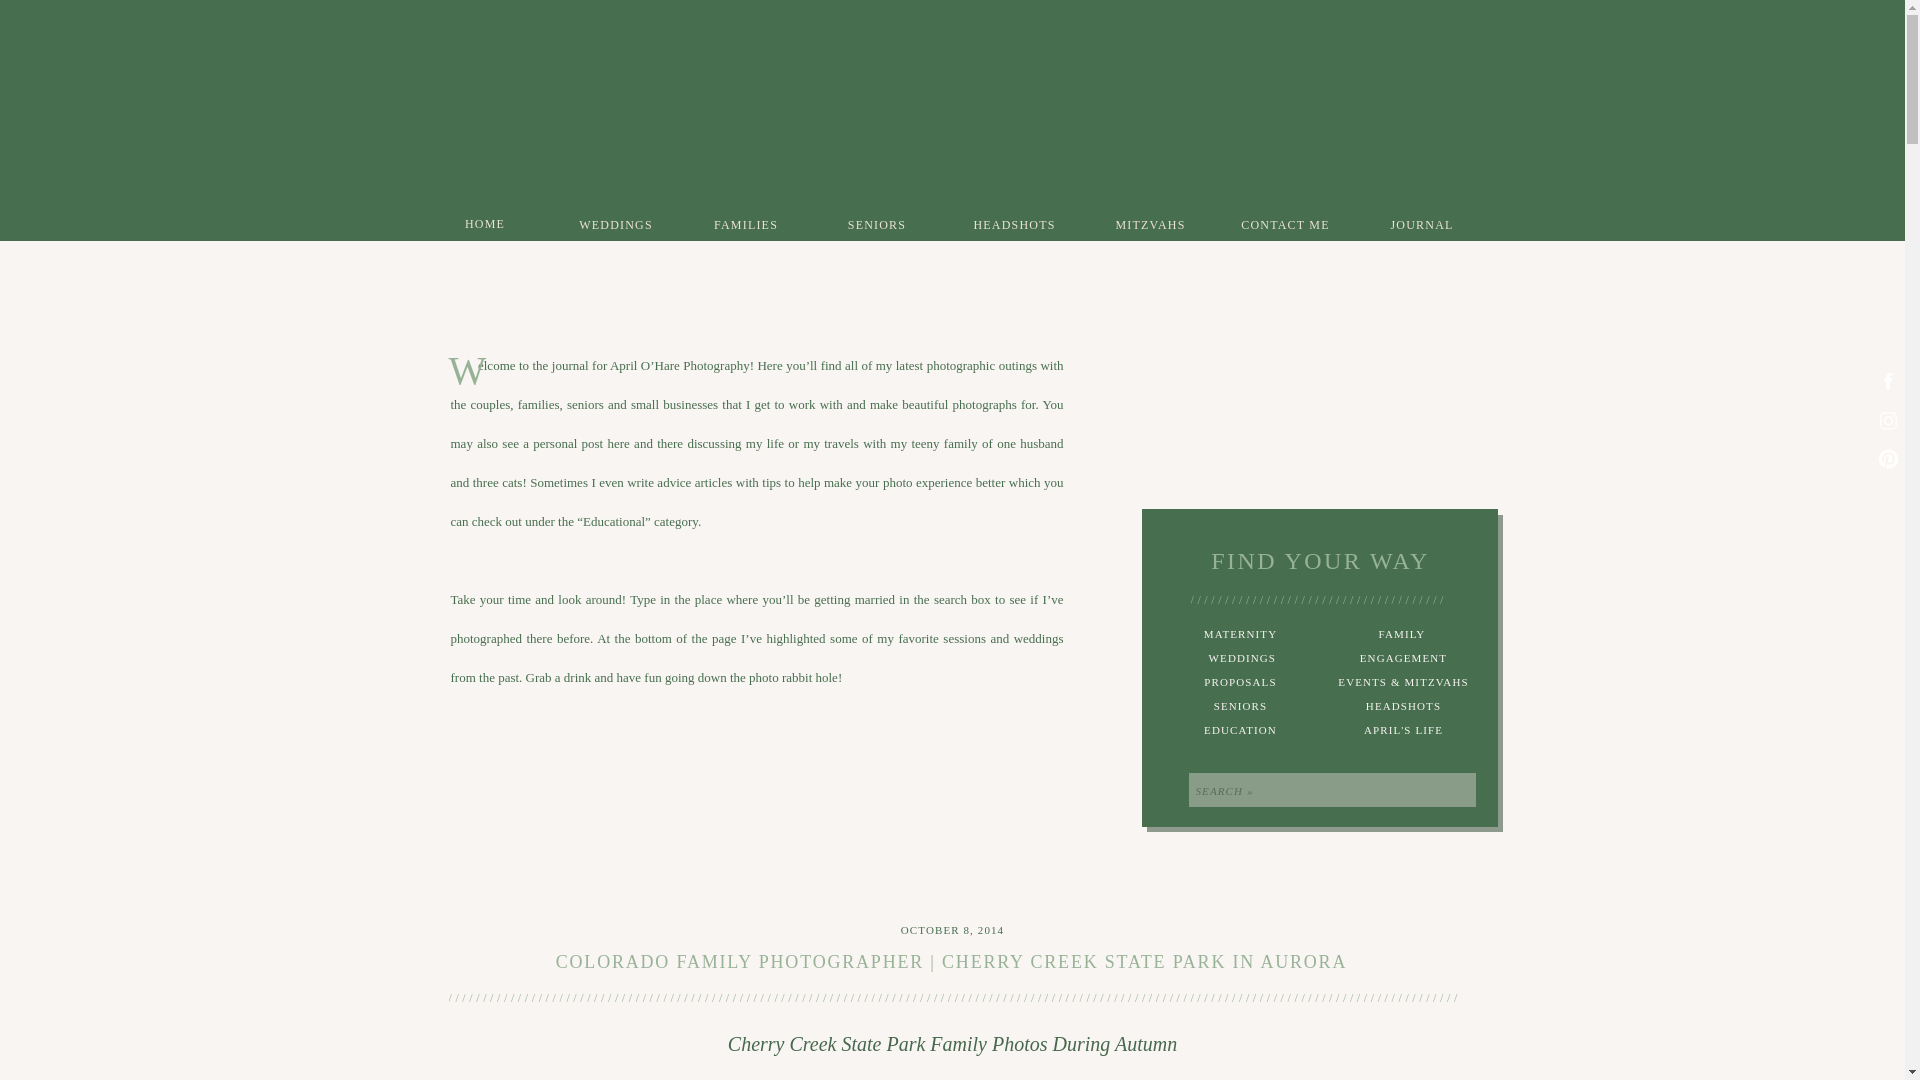 The width and height of the screenshot is (1920, 1080). What do you see at coordinates (746, 224) in the screenshot?
I see `FAMILIES` at bounding box center [746, 224].